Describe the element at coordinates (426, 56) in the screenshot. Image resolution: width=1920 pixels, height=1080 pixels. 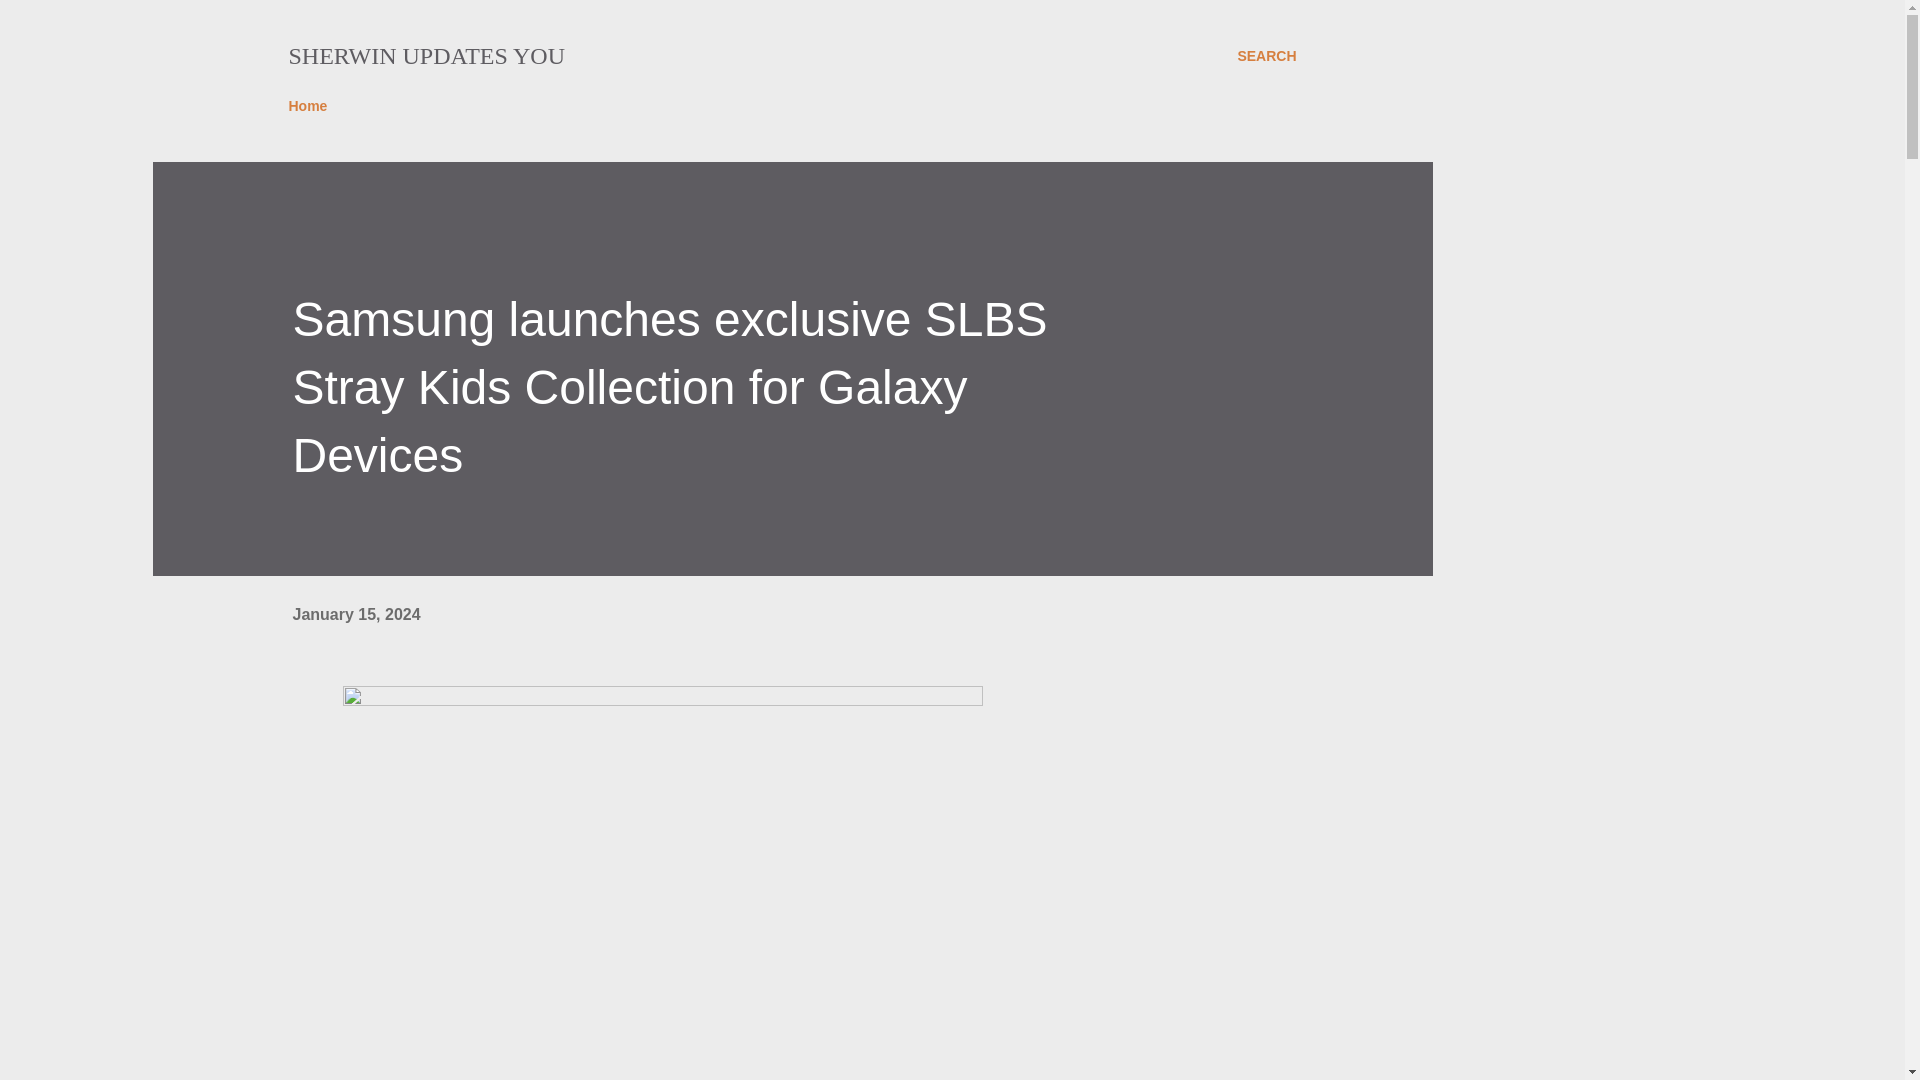
I see `SHERWIN UPDATES YOU` at that location.